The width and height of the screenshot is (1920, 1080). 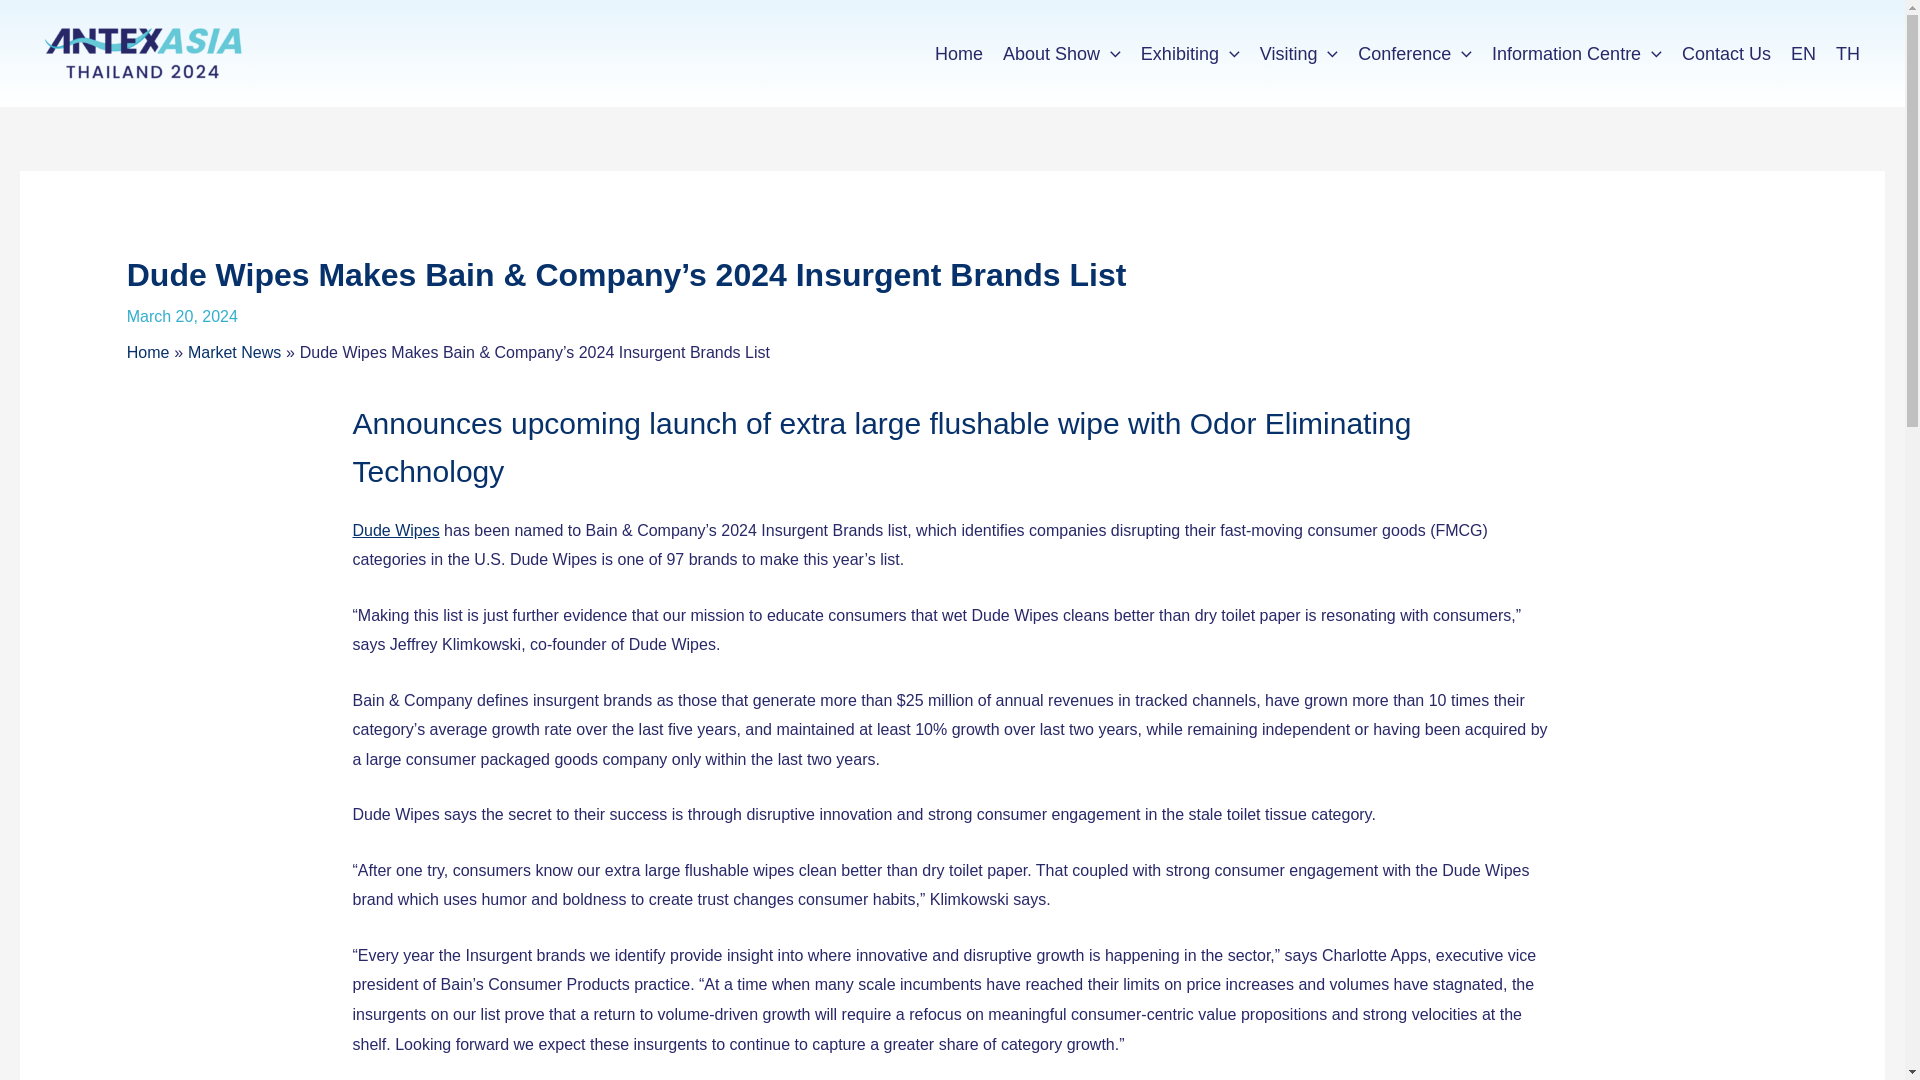 What do you see at coordinates (1577, 54) in the screenshot?
I see `Information Centre` at bounding box center [1577, 54].